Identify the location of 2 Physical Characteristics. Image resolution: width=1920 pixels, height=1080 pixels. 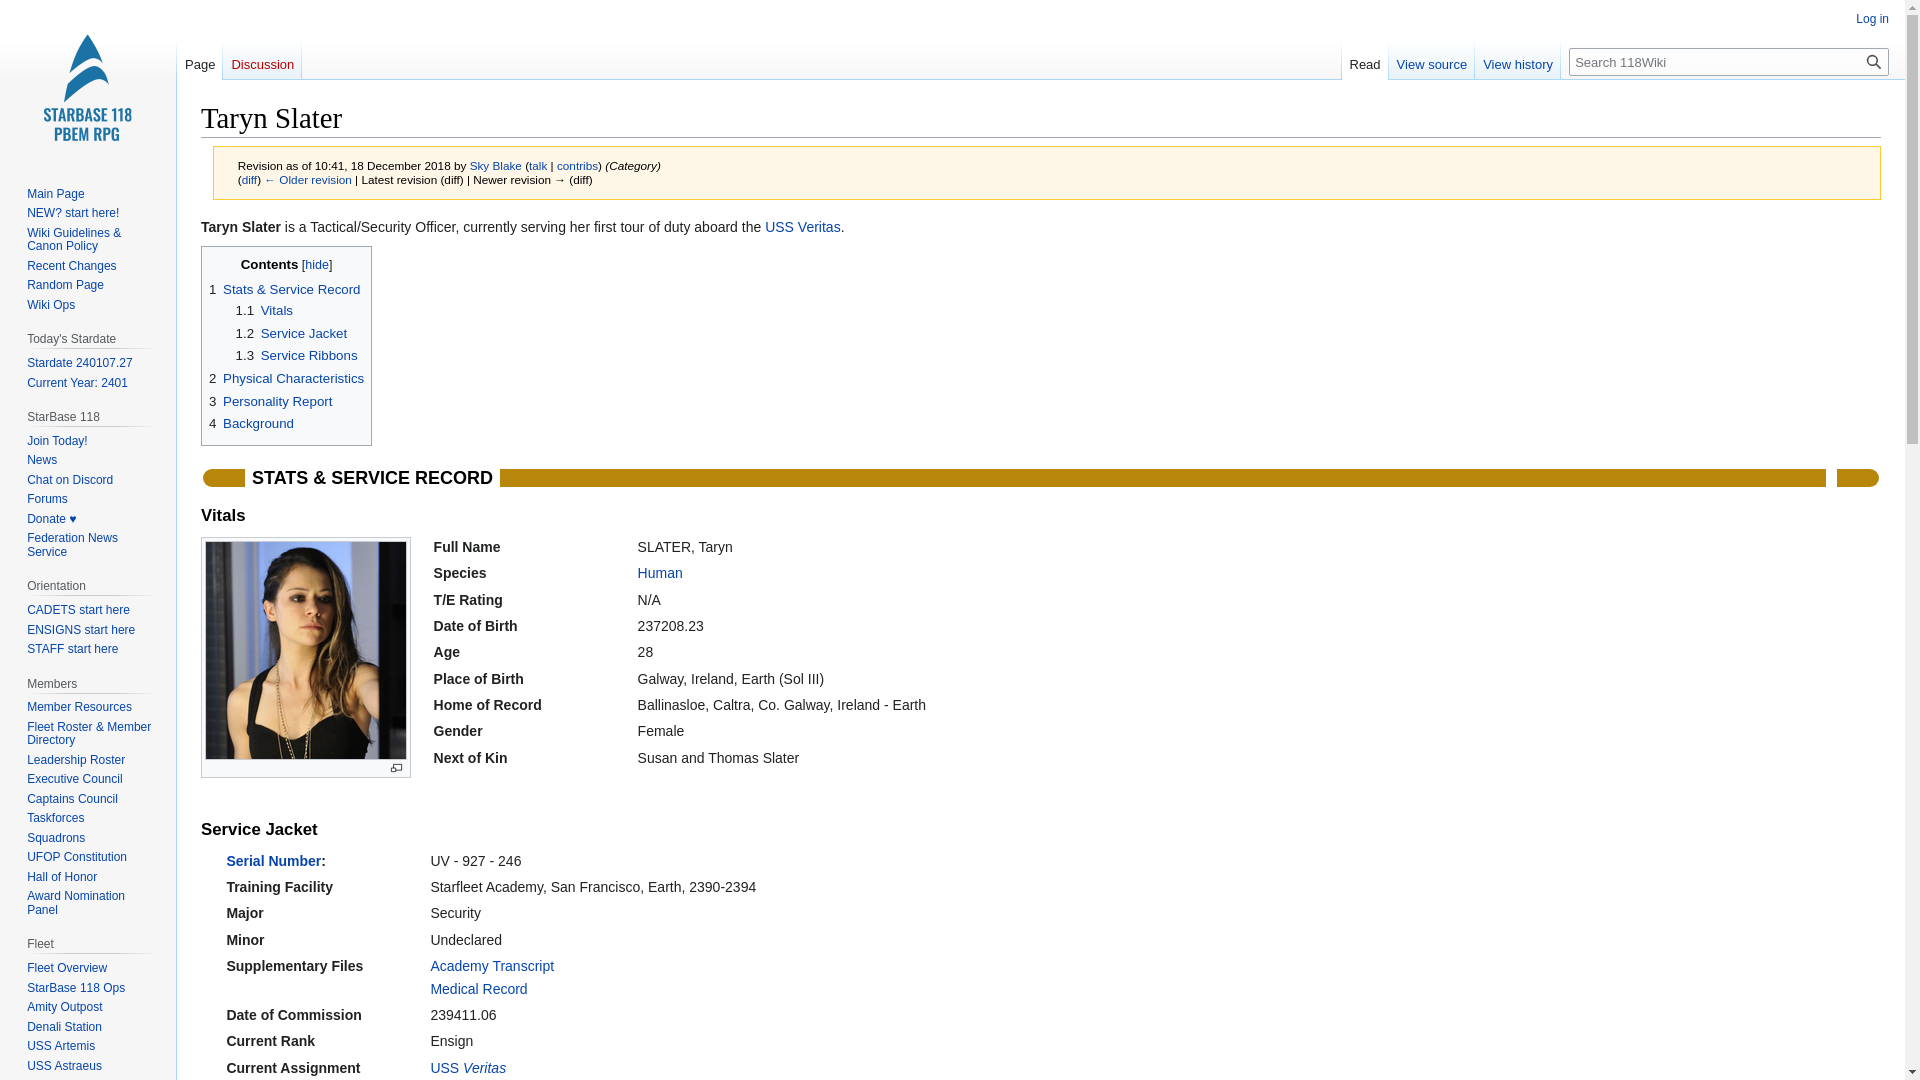
(286, 378).